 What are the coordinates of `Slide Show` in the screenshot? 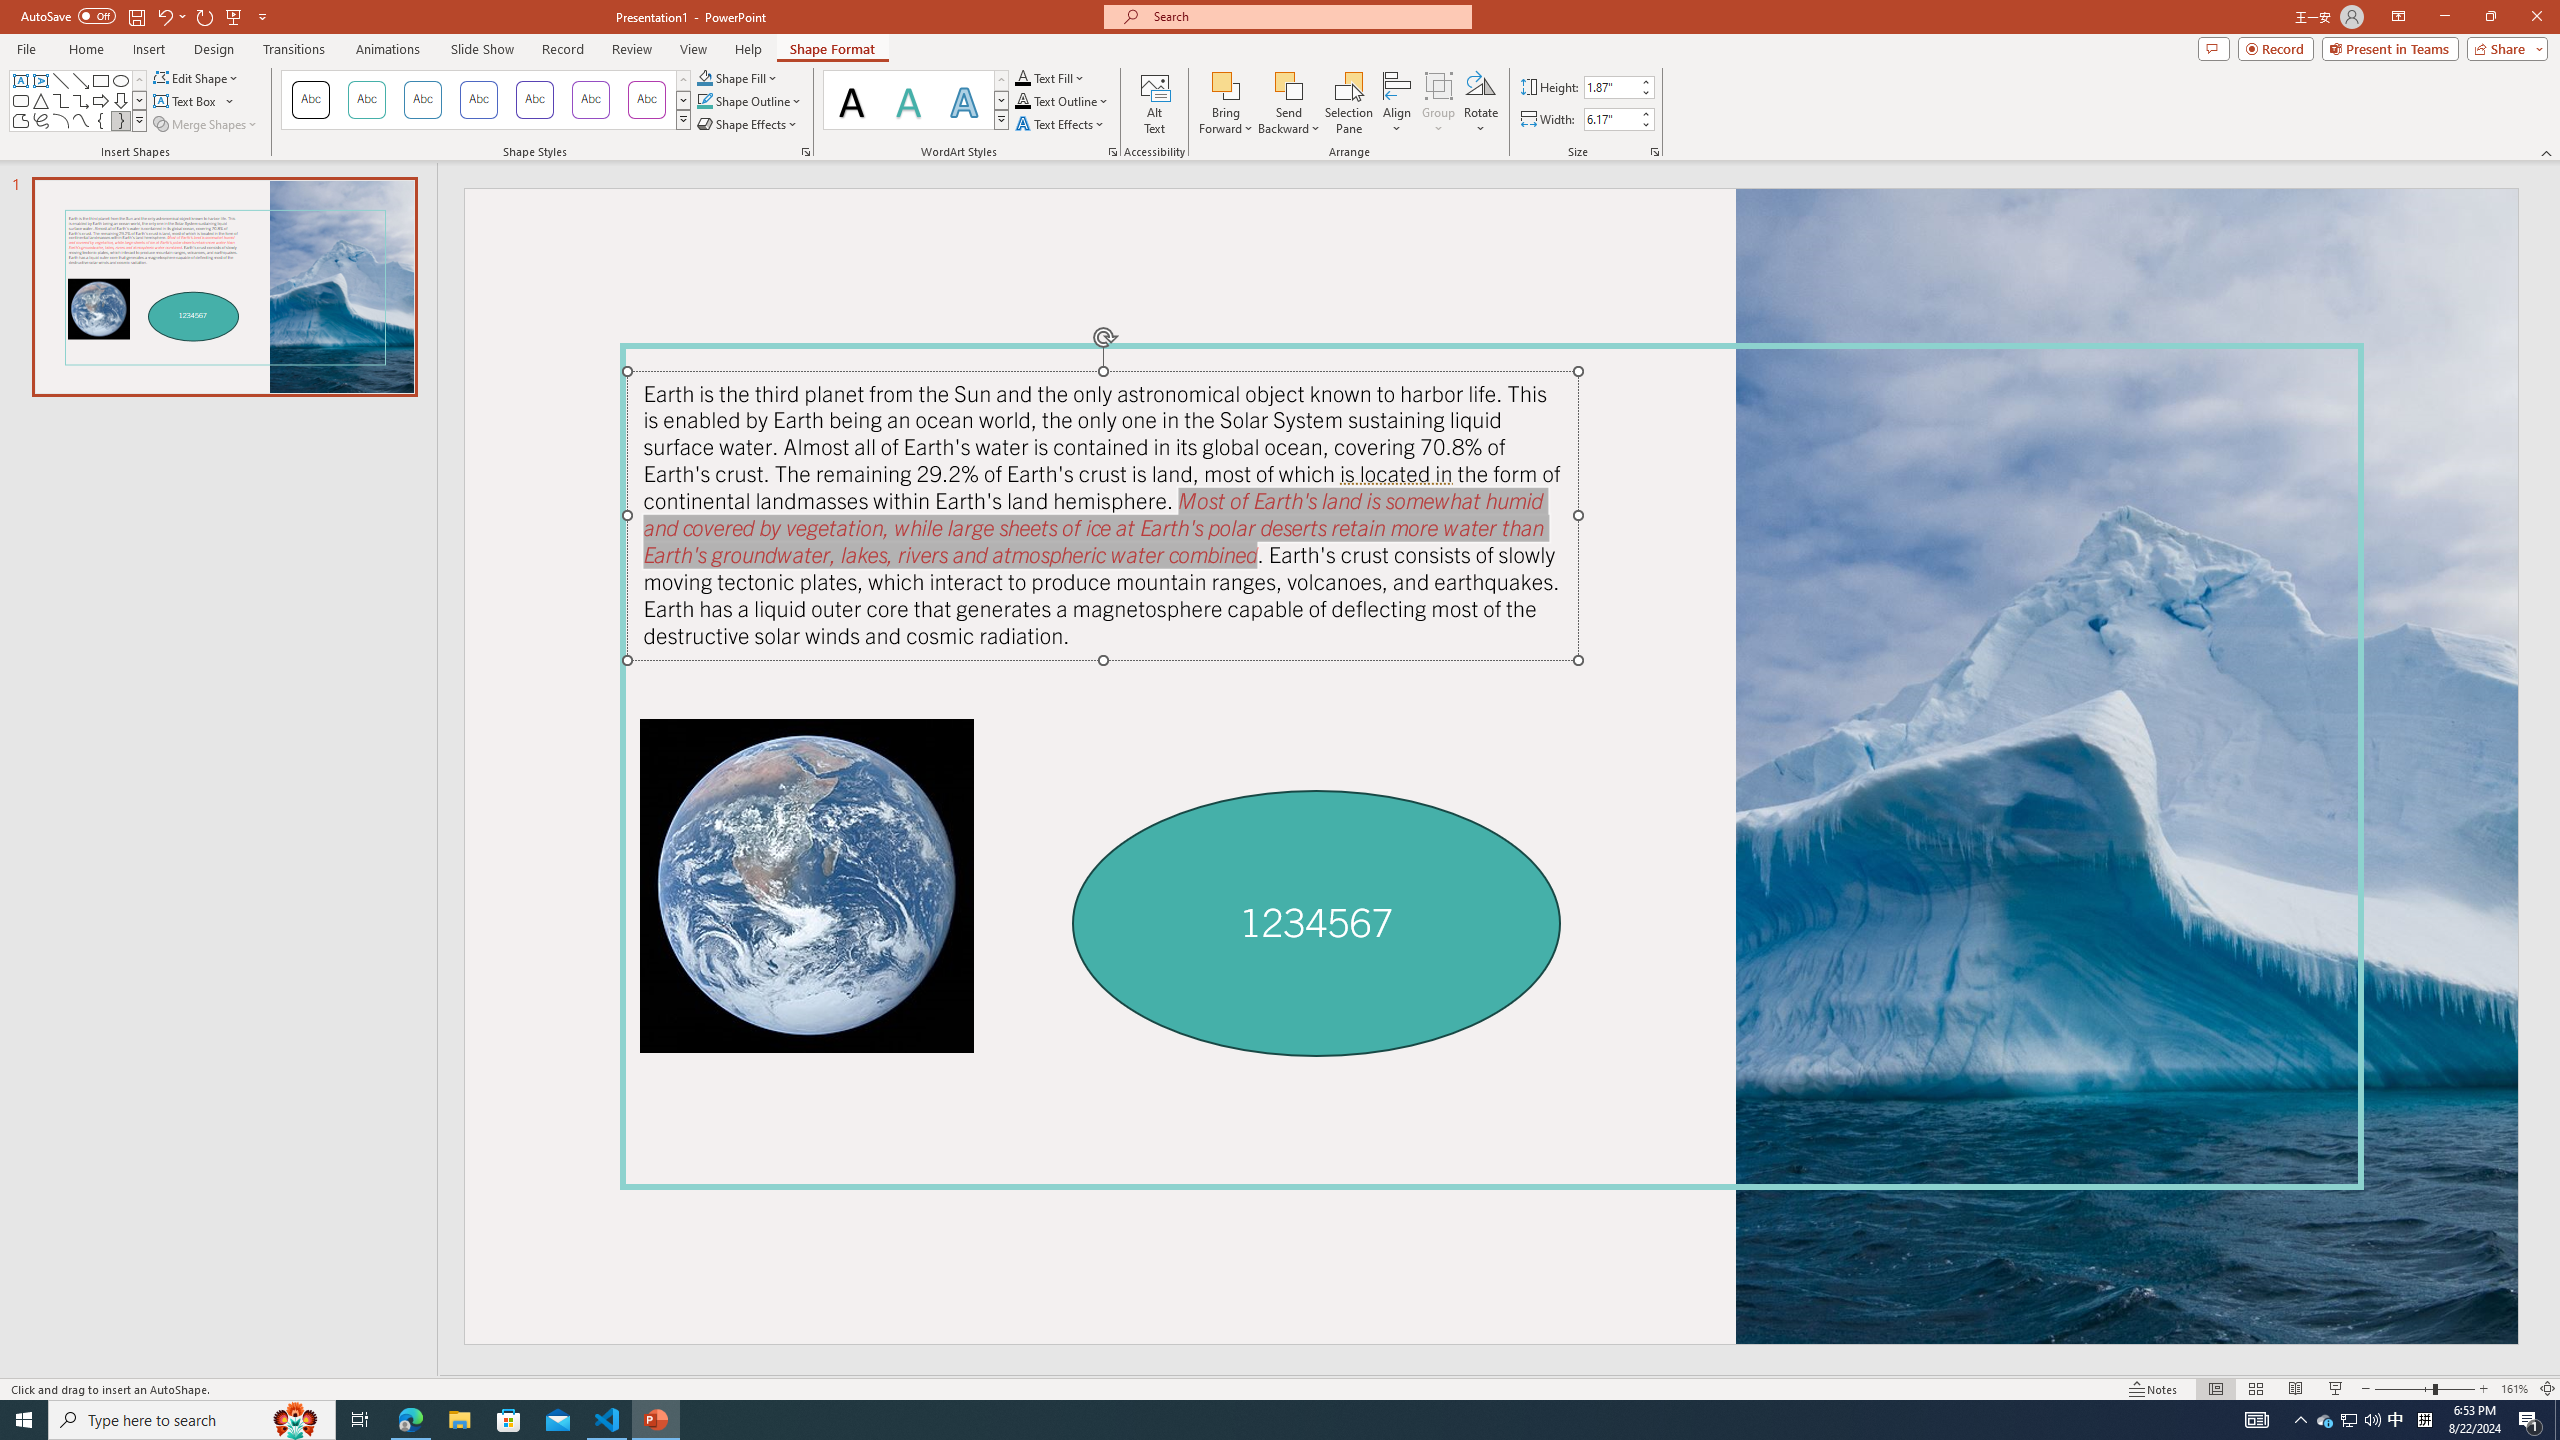 It's located at (482, 49).